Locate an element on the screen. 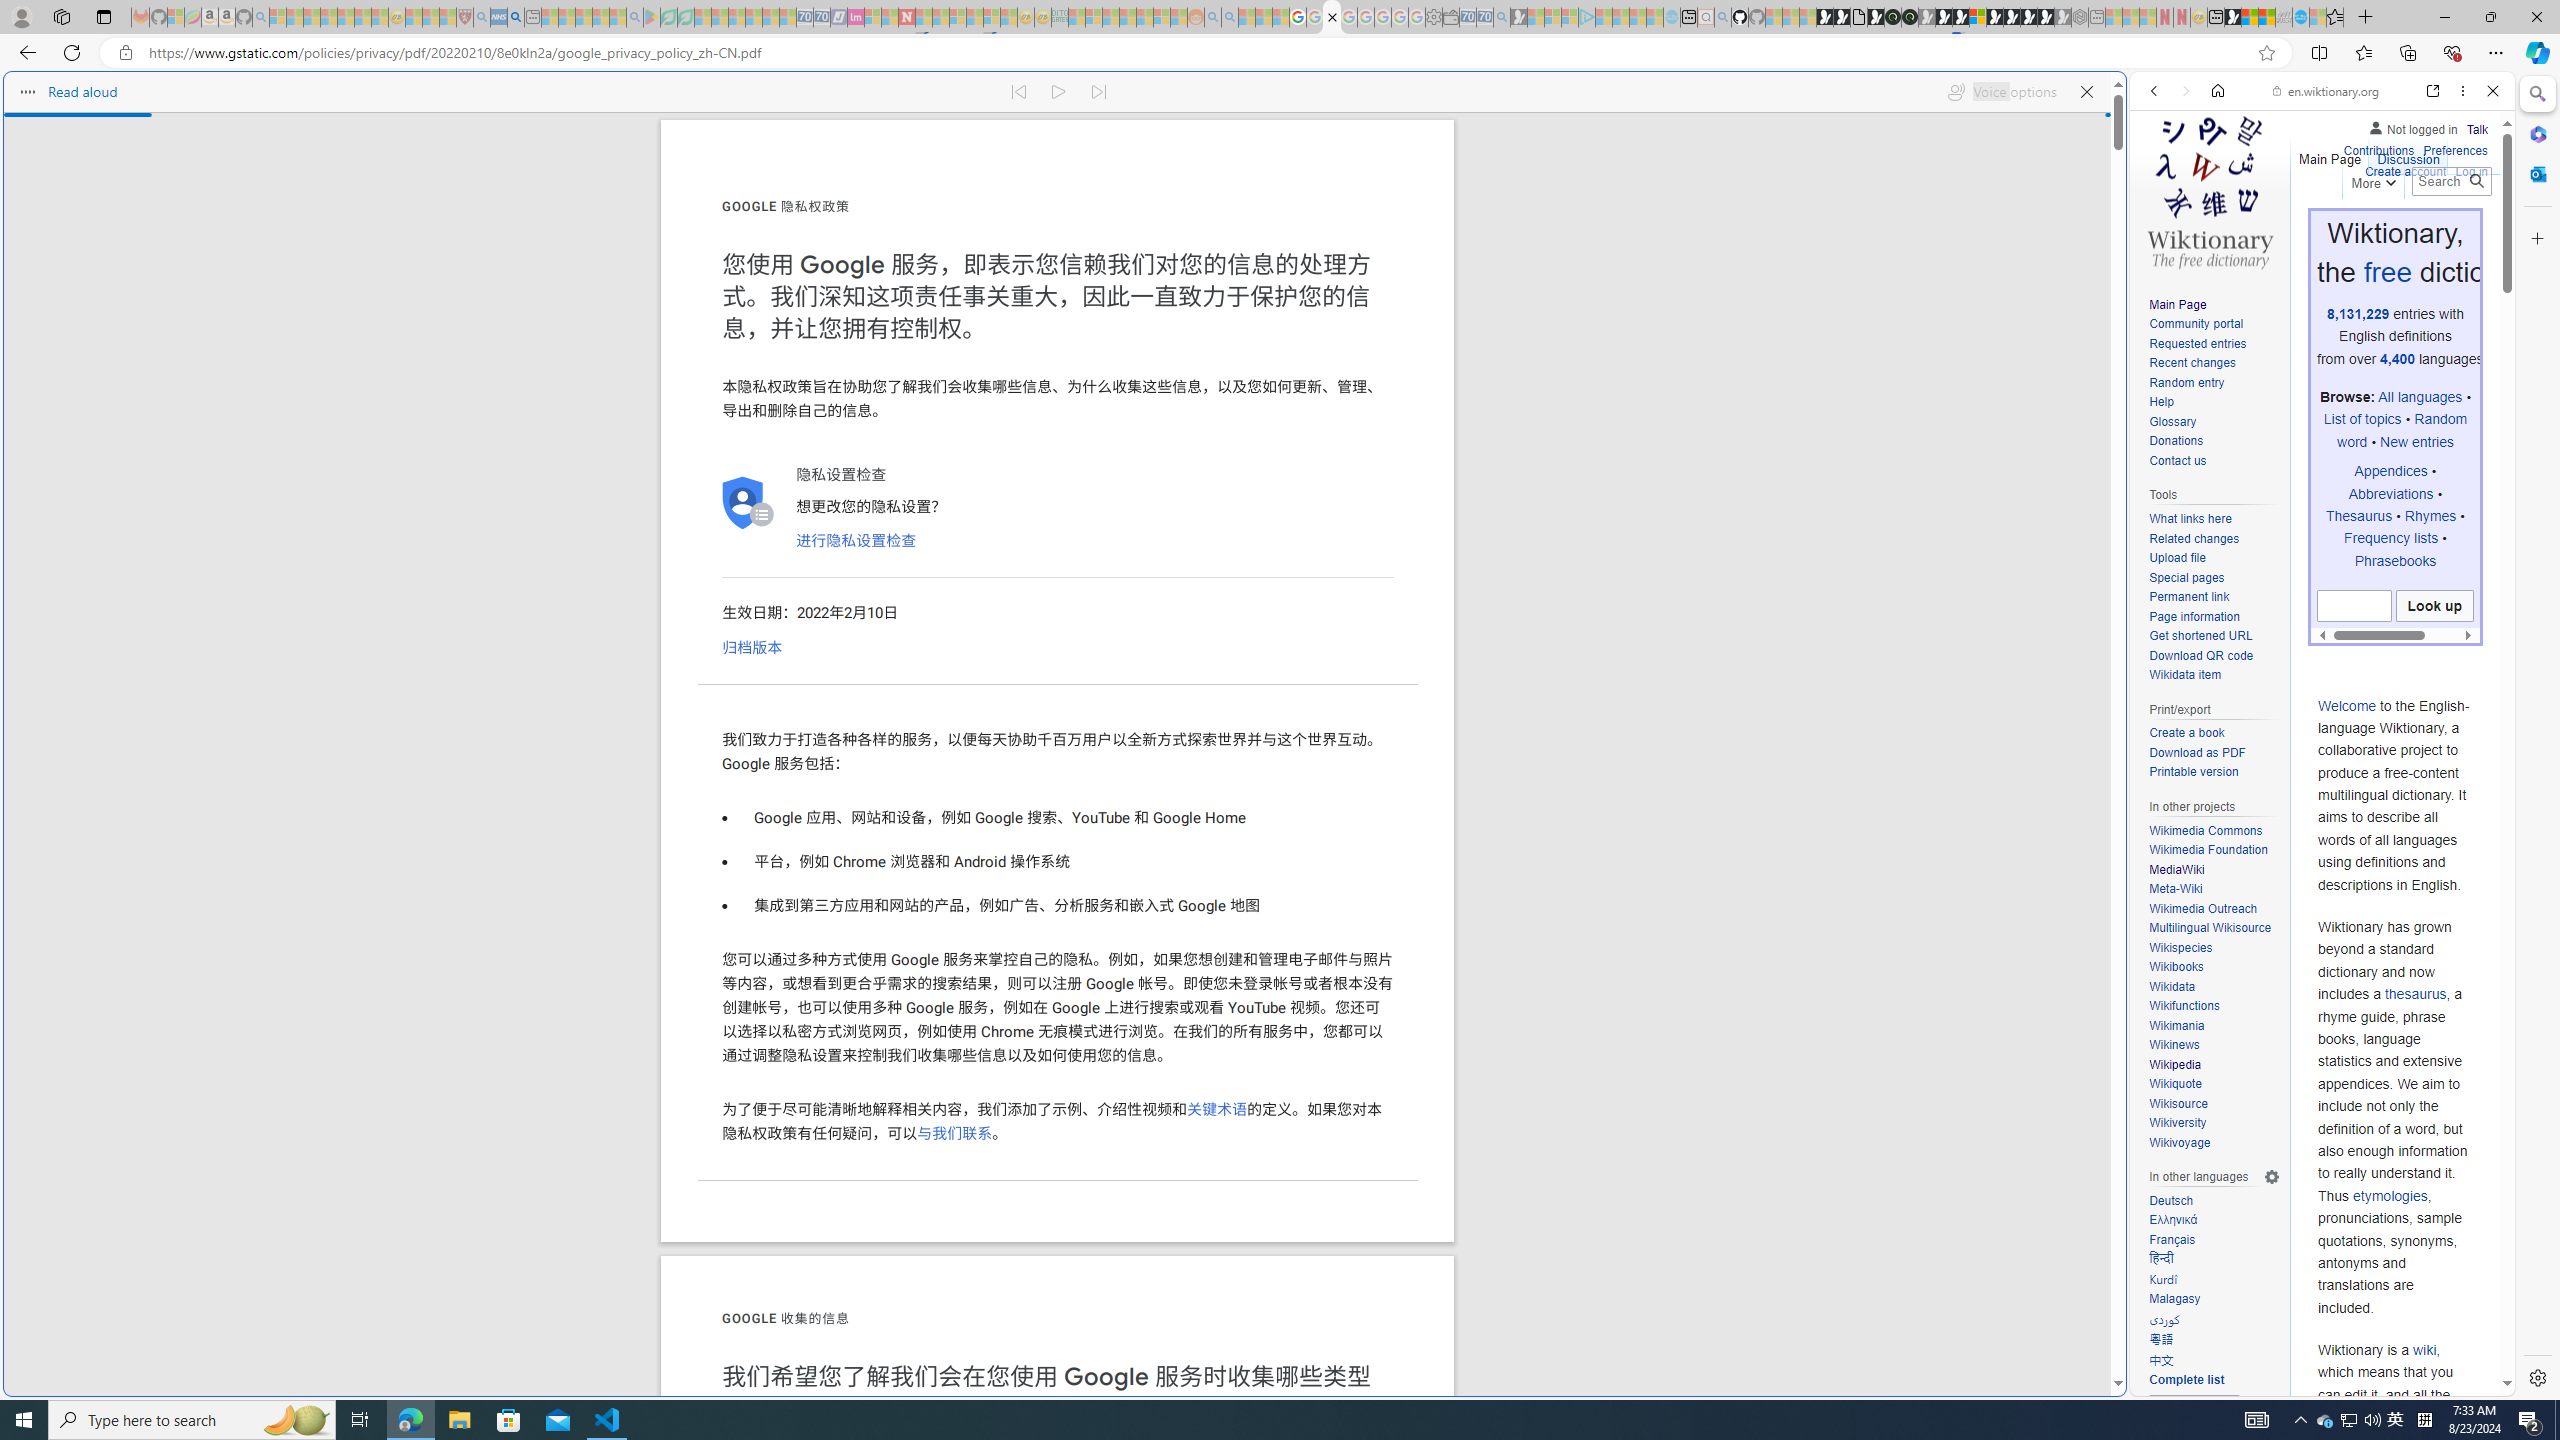  Printable version is located at coordinates (2214, 773).